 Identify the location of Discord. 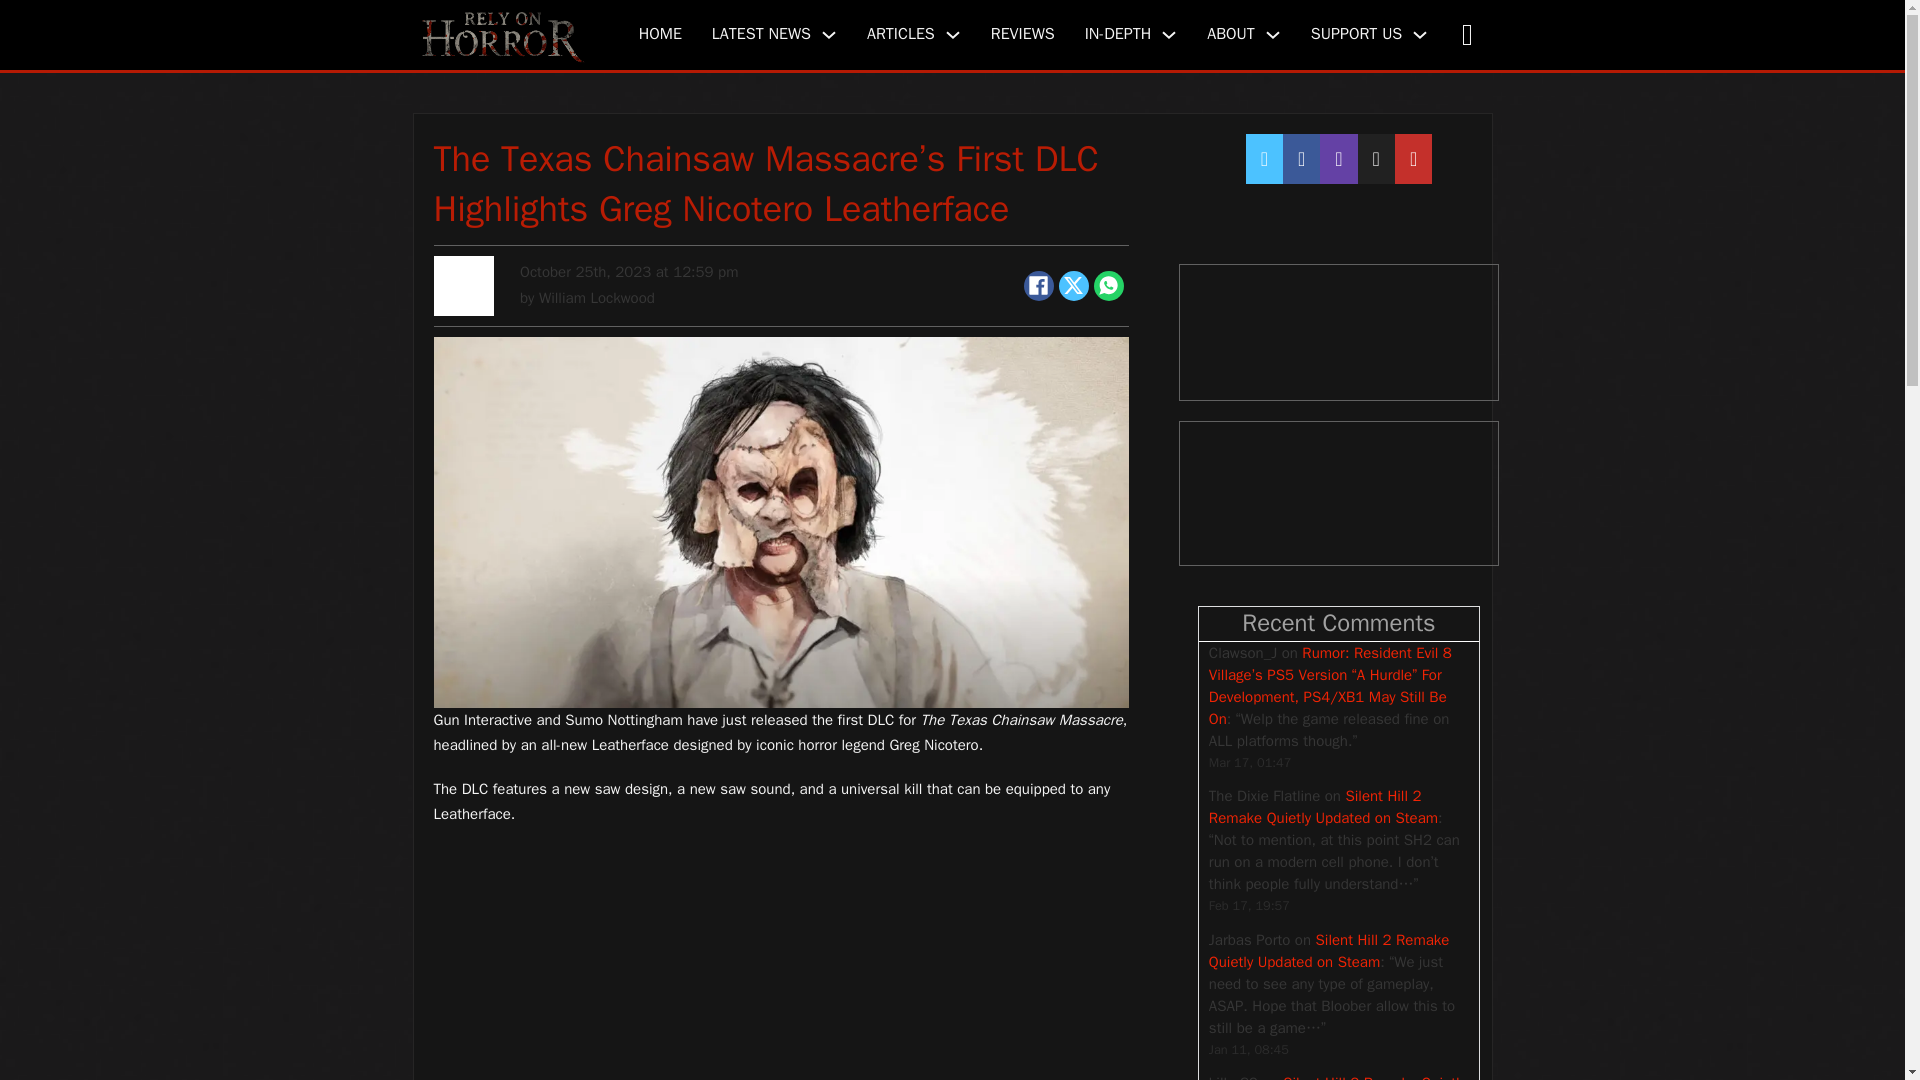
(1338, 332).